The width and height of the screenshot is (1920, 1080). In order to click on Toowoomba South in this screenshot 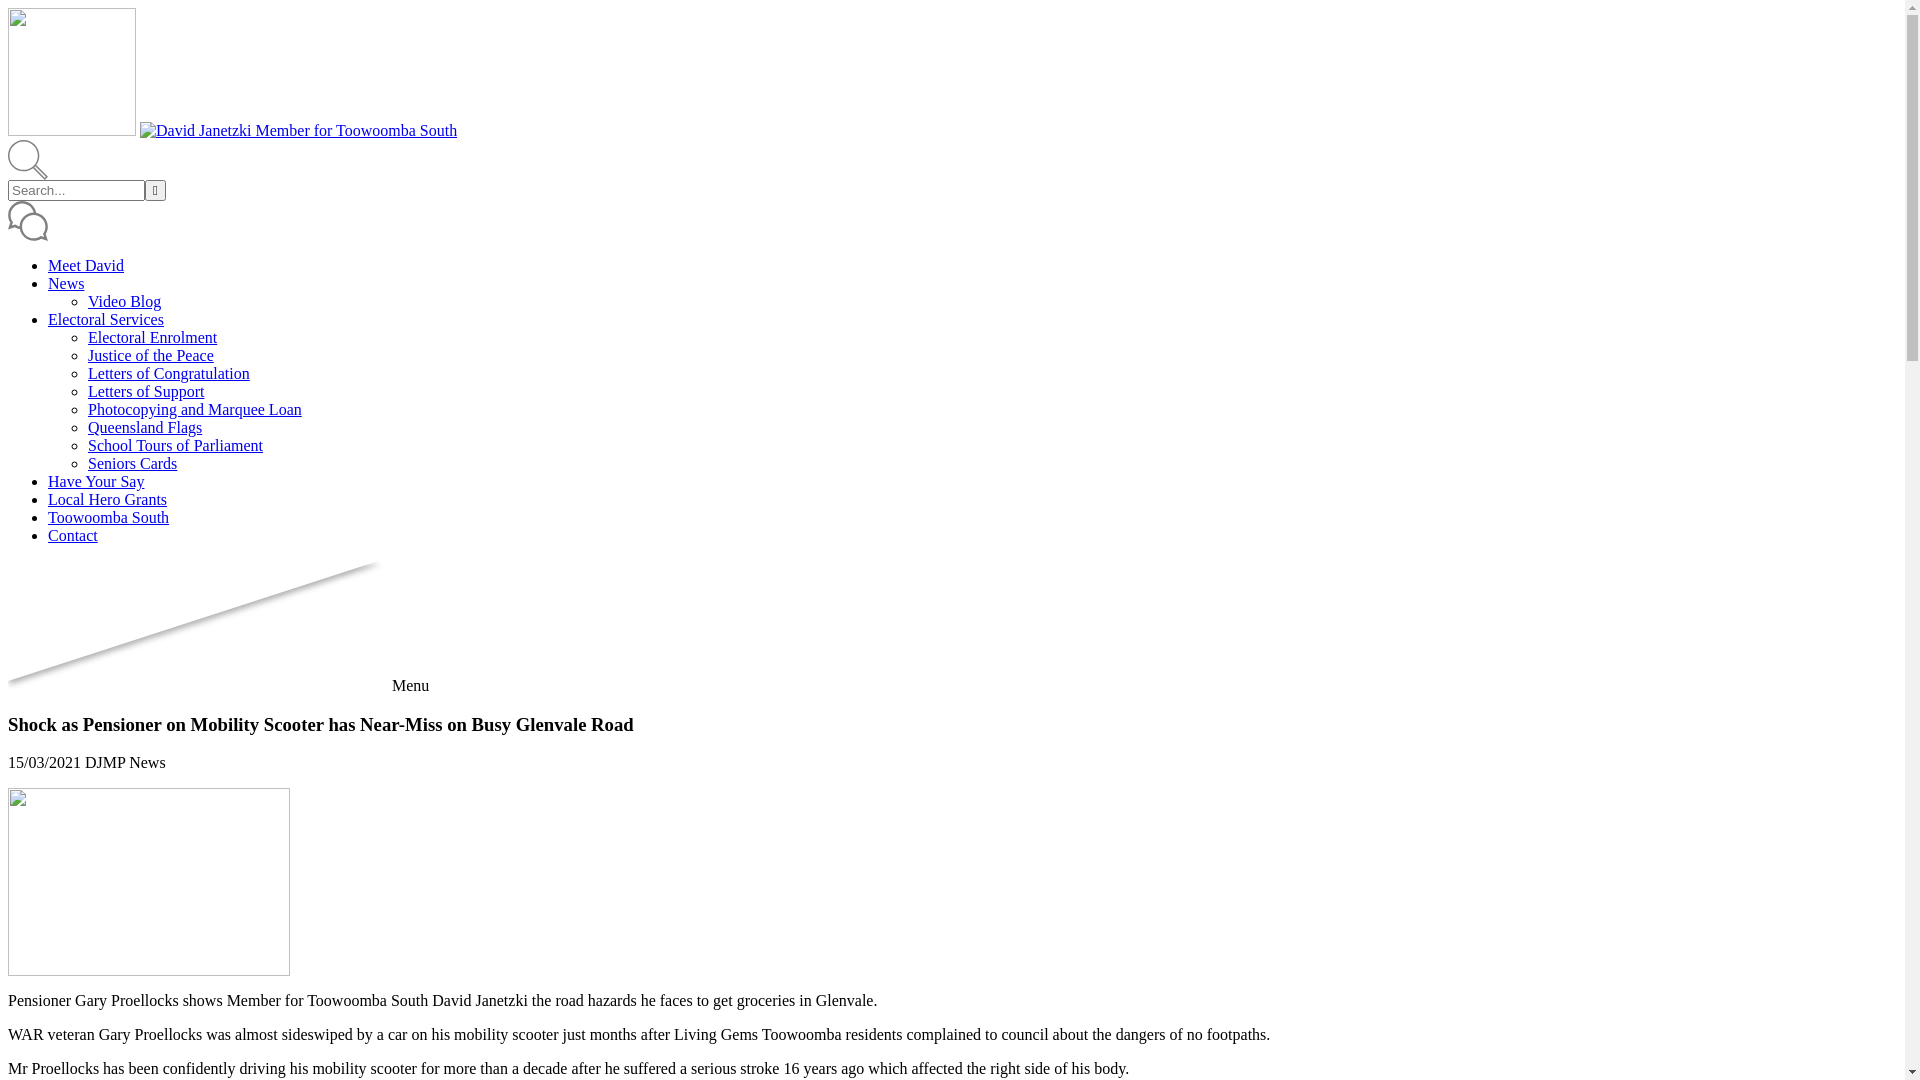, I will do `click(108, 517)`.